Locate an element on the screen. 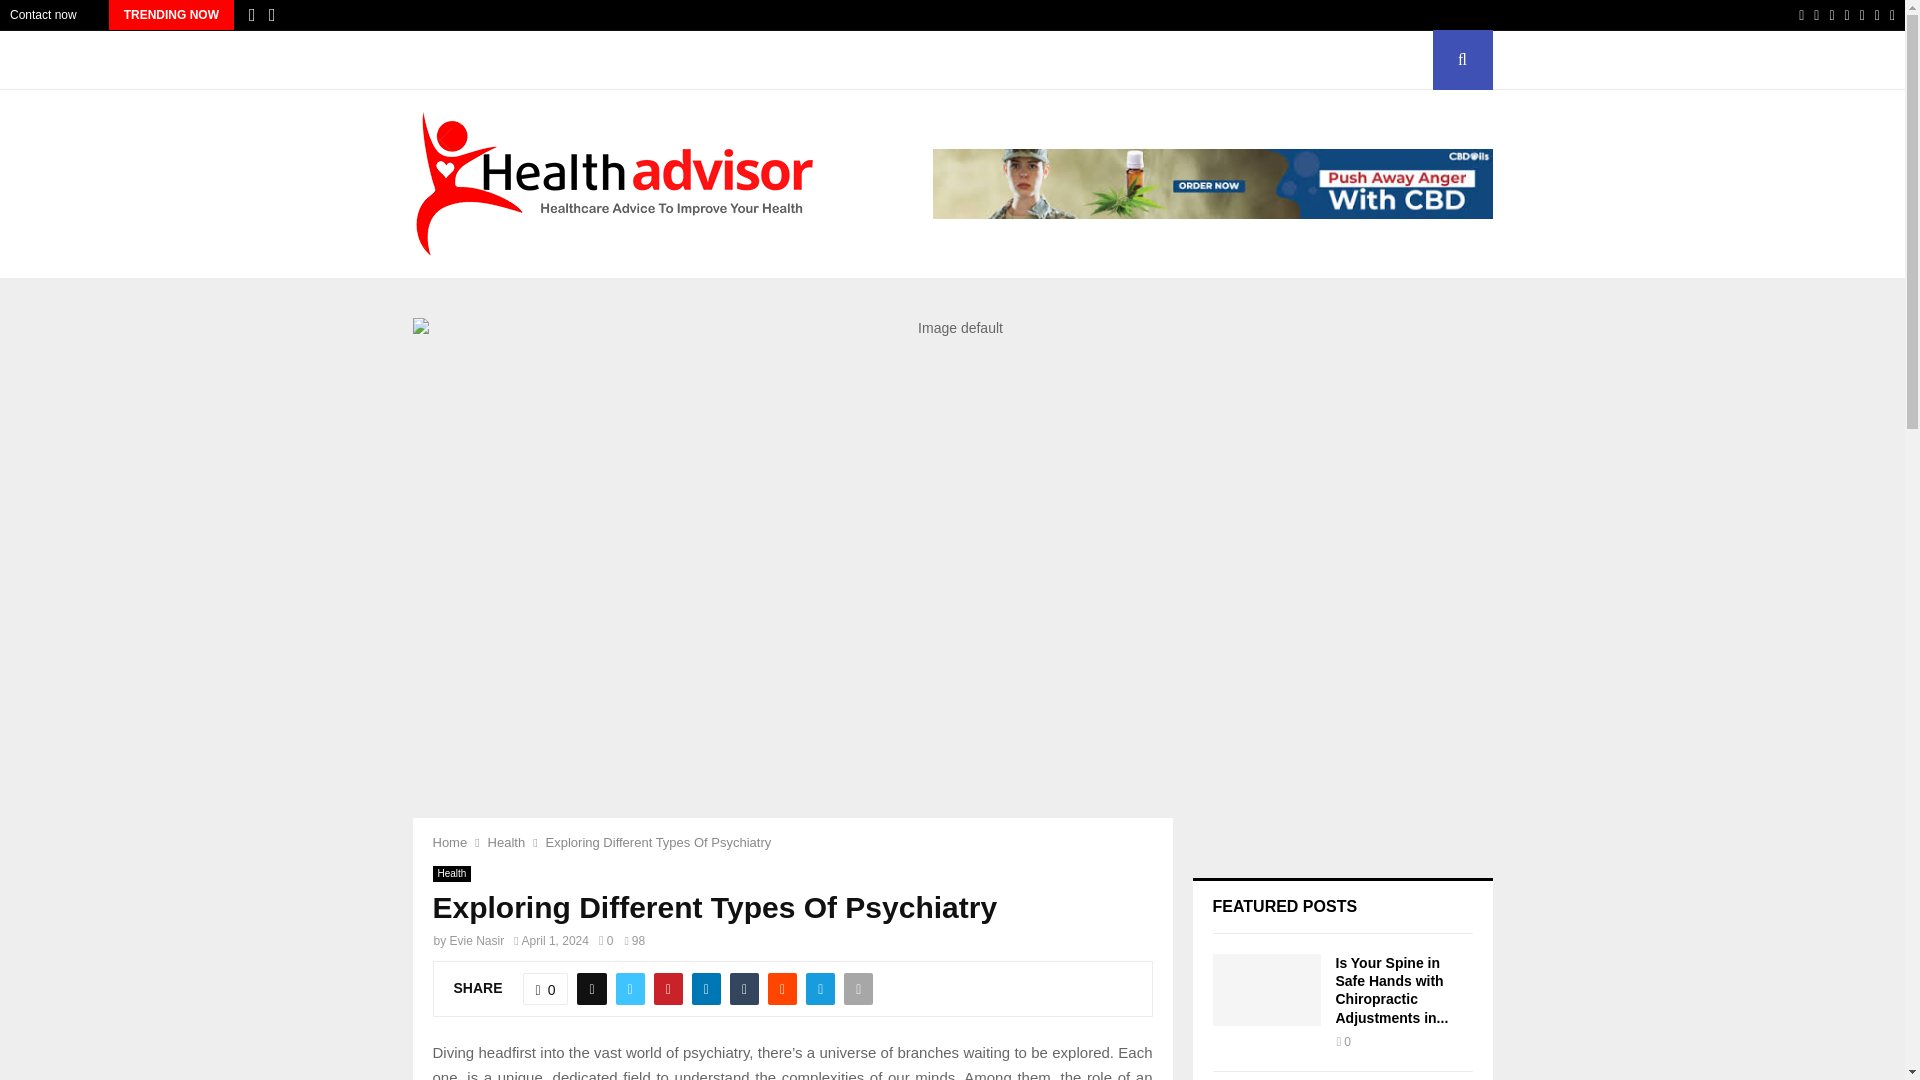 The image size is (1920, 1080). SKIN CARE is located at coordinates (948, 60).